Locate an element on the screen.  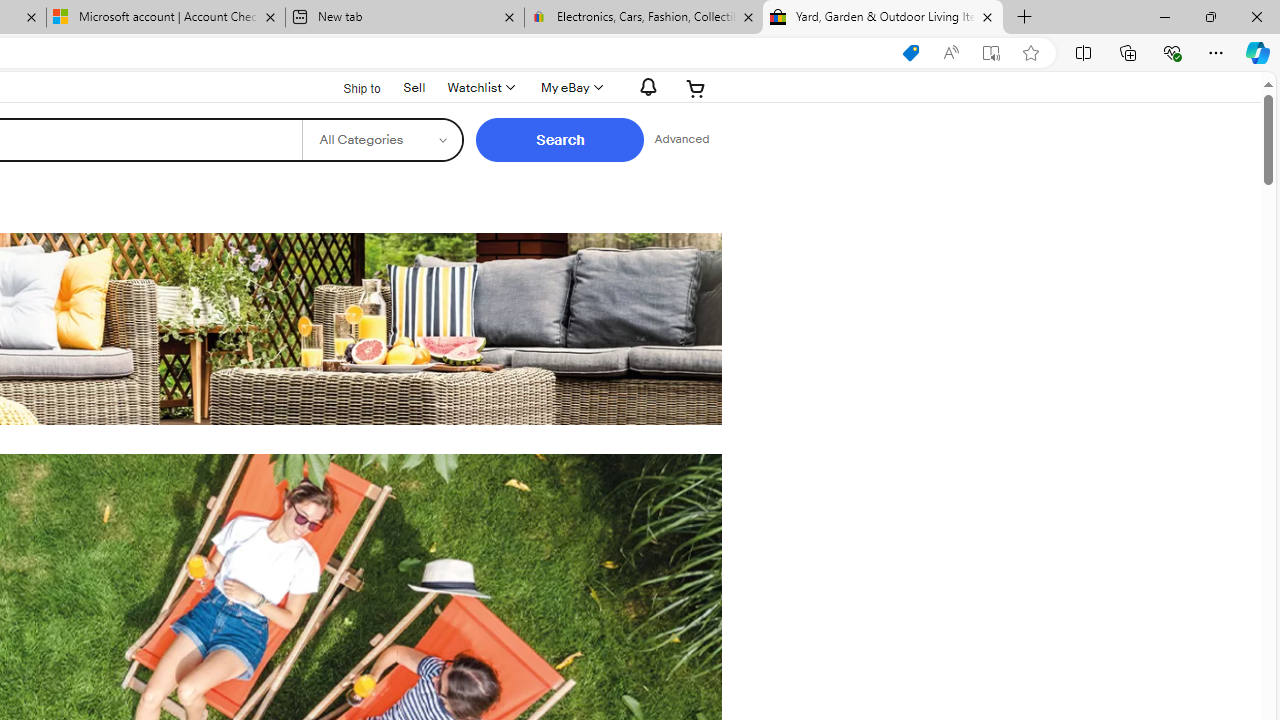
Ship to is located at coordinates (349, 89).